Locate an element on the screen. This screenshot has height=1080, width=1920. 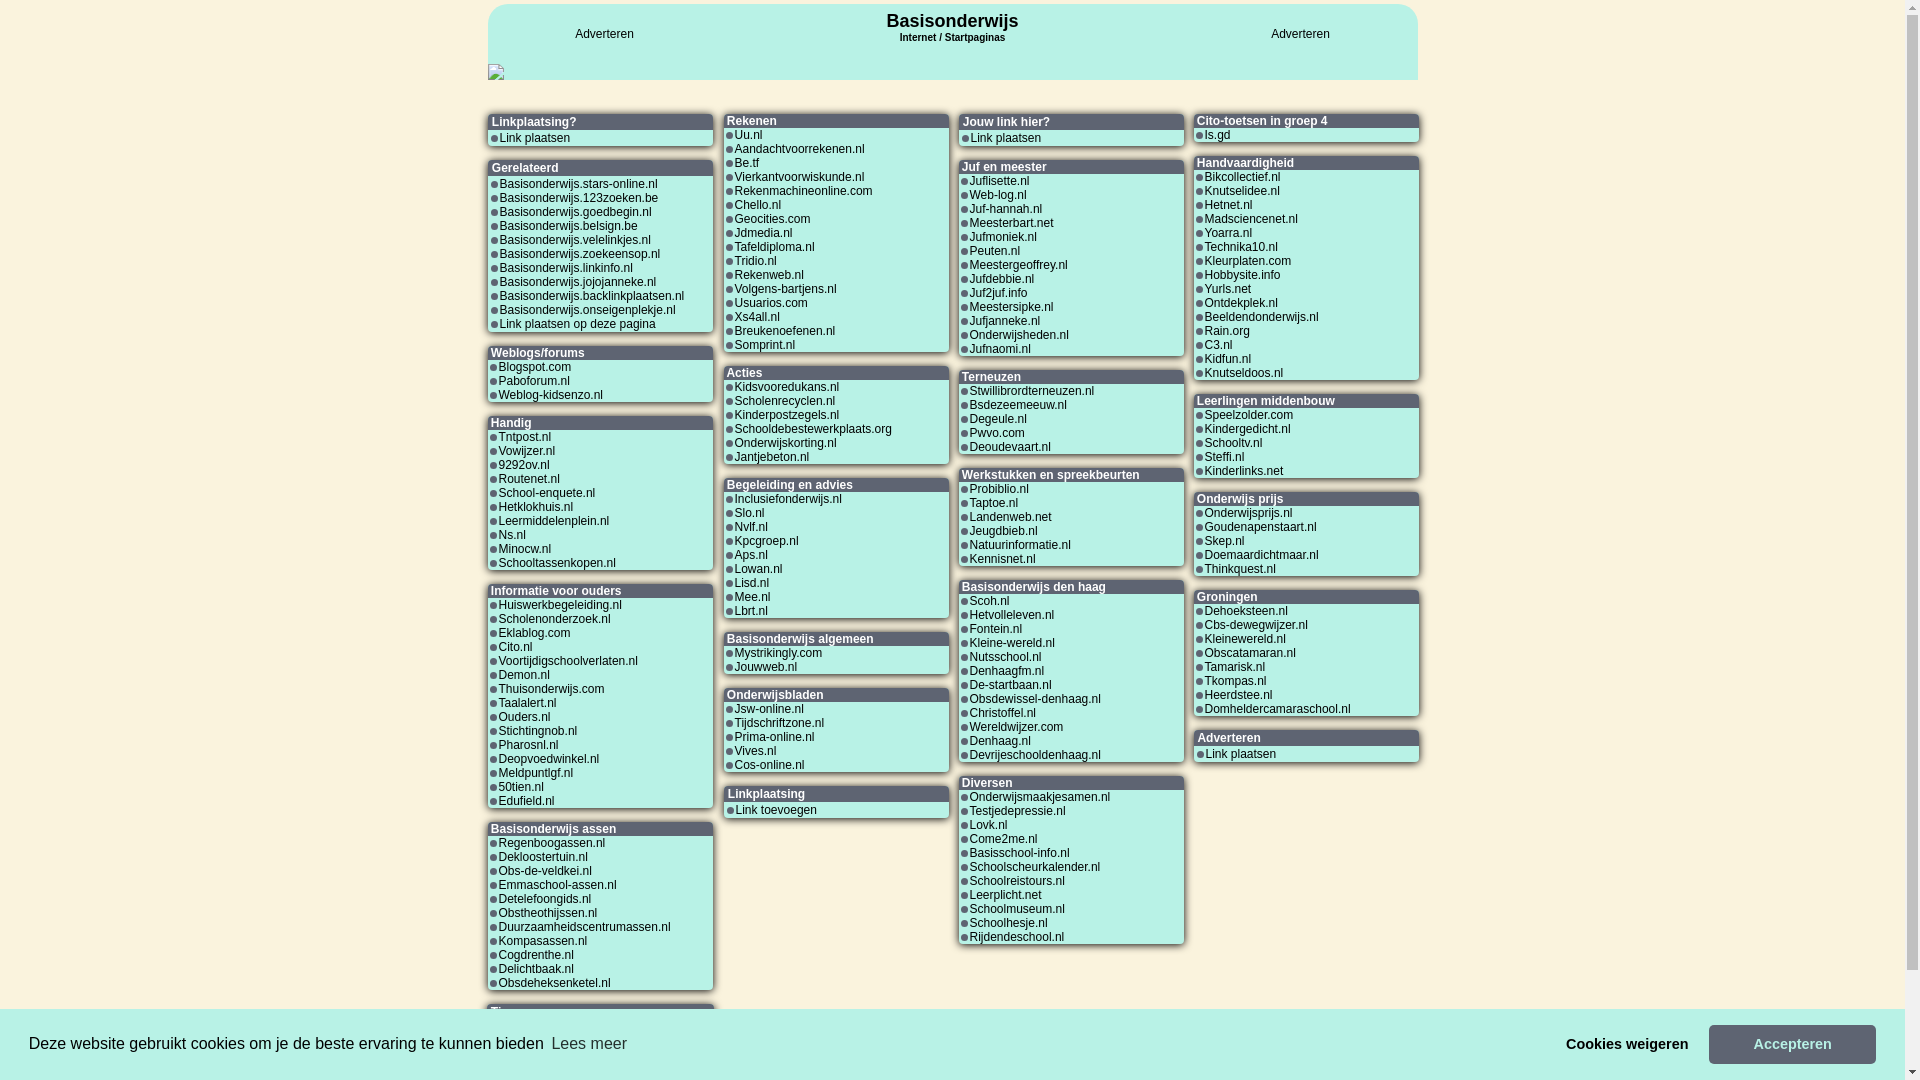
Uu.nl is located at coordinates (748, 135).